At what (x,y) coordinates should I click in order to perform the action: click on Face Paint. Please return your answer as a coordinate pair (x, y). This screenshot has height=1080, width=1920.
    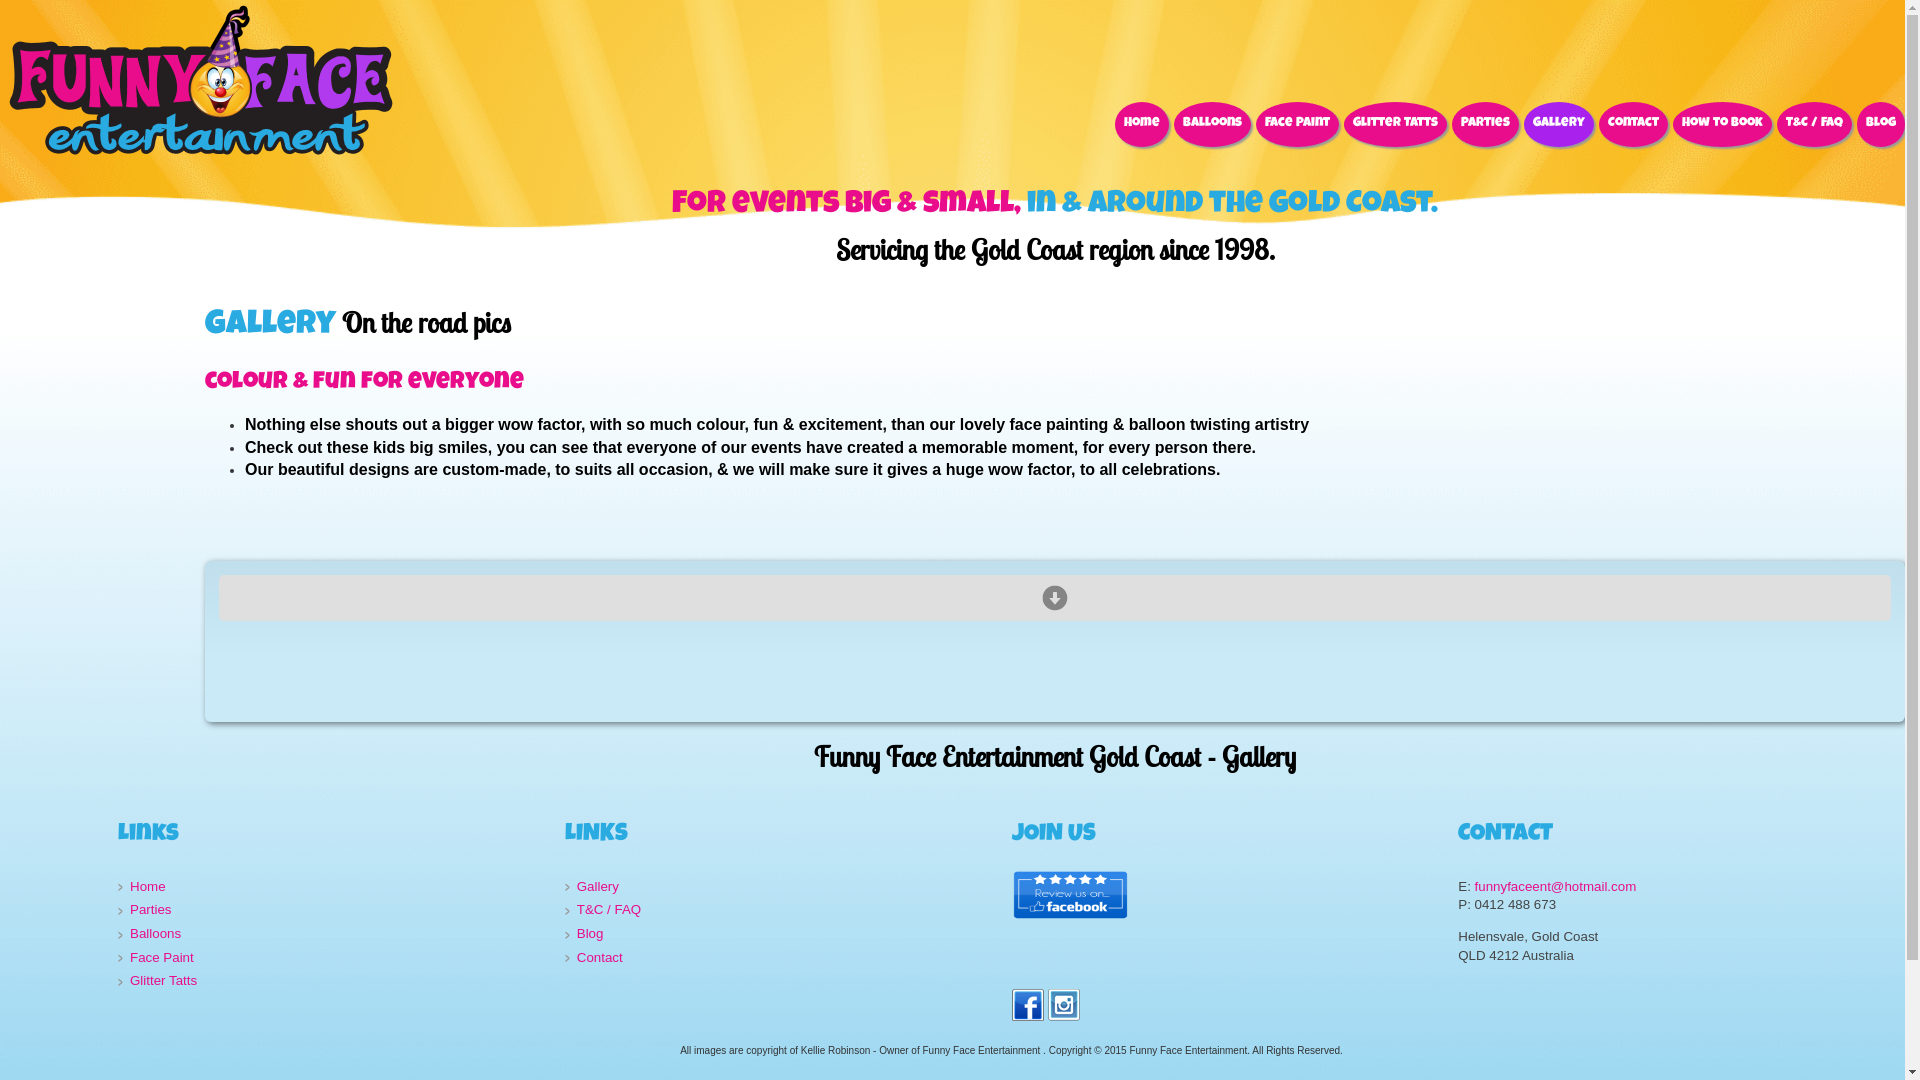
    Looking at the image, I should click on (334, 958).